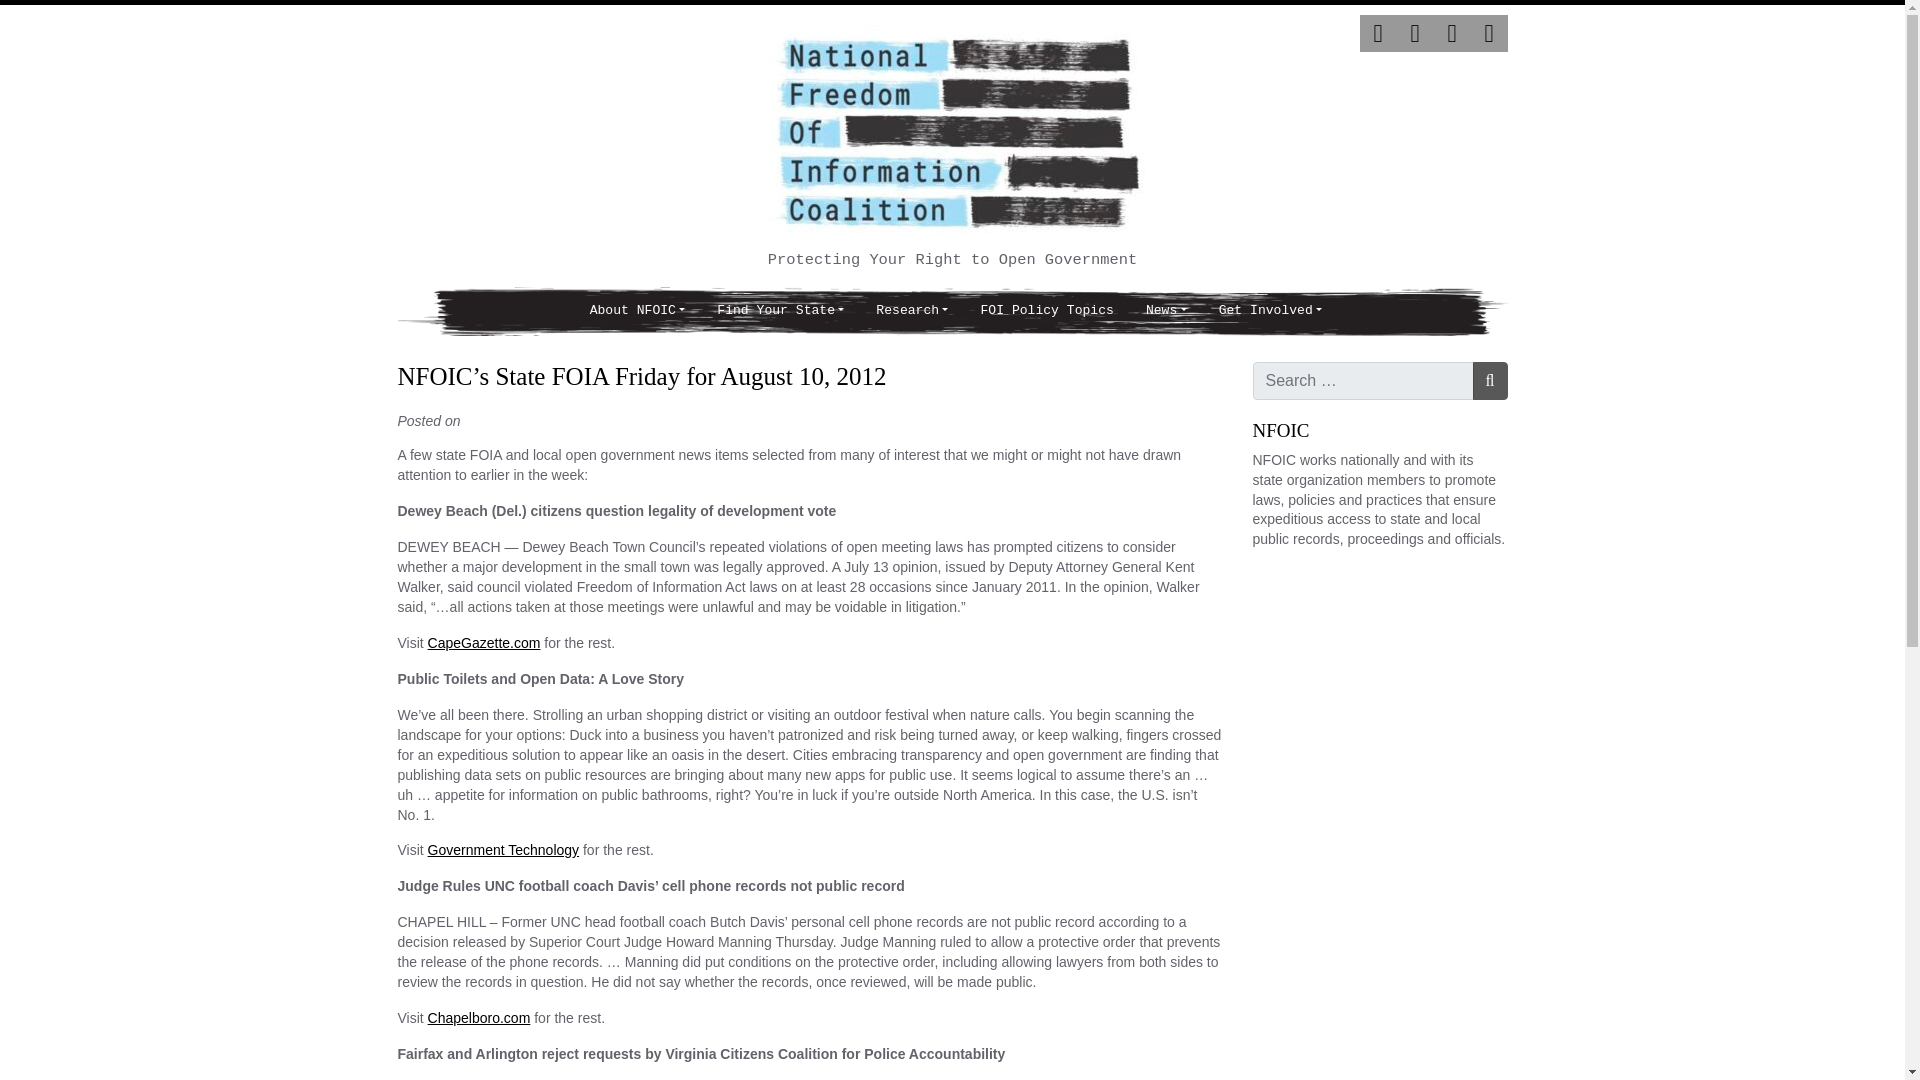 The width and height of the screenshot is (1920, 1080). I want to click on Twitter, so click(1378, 33).